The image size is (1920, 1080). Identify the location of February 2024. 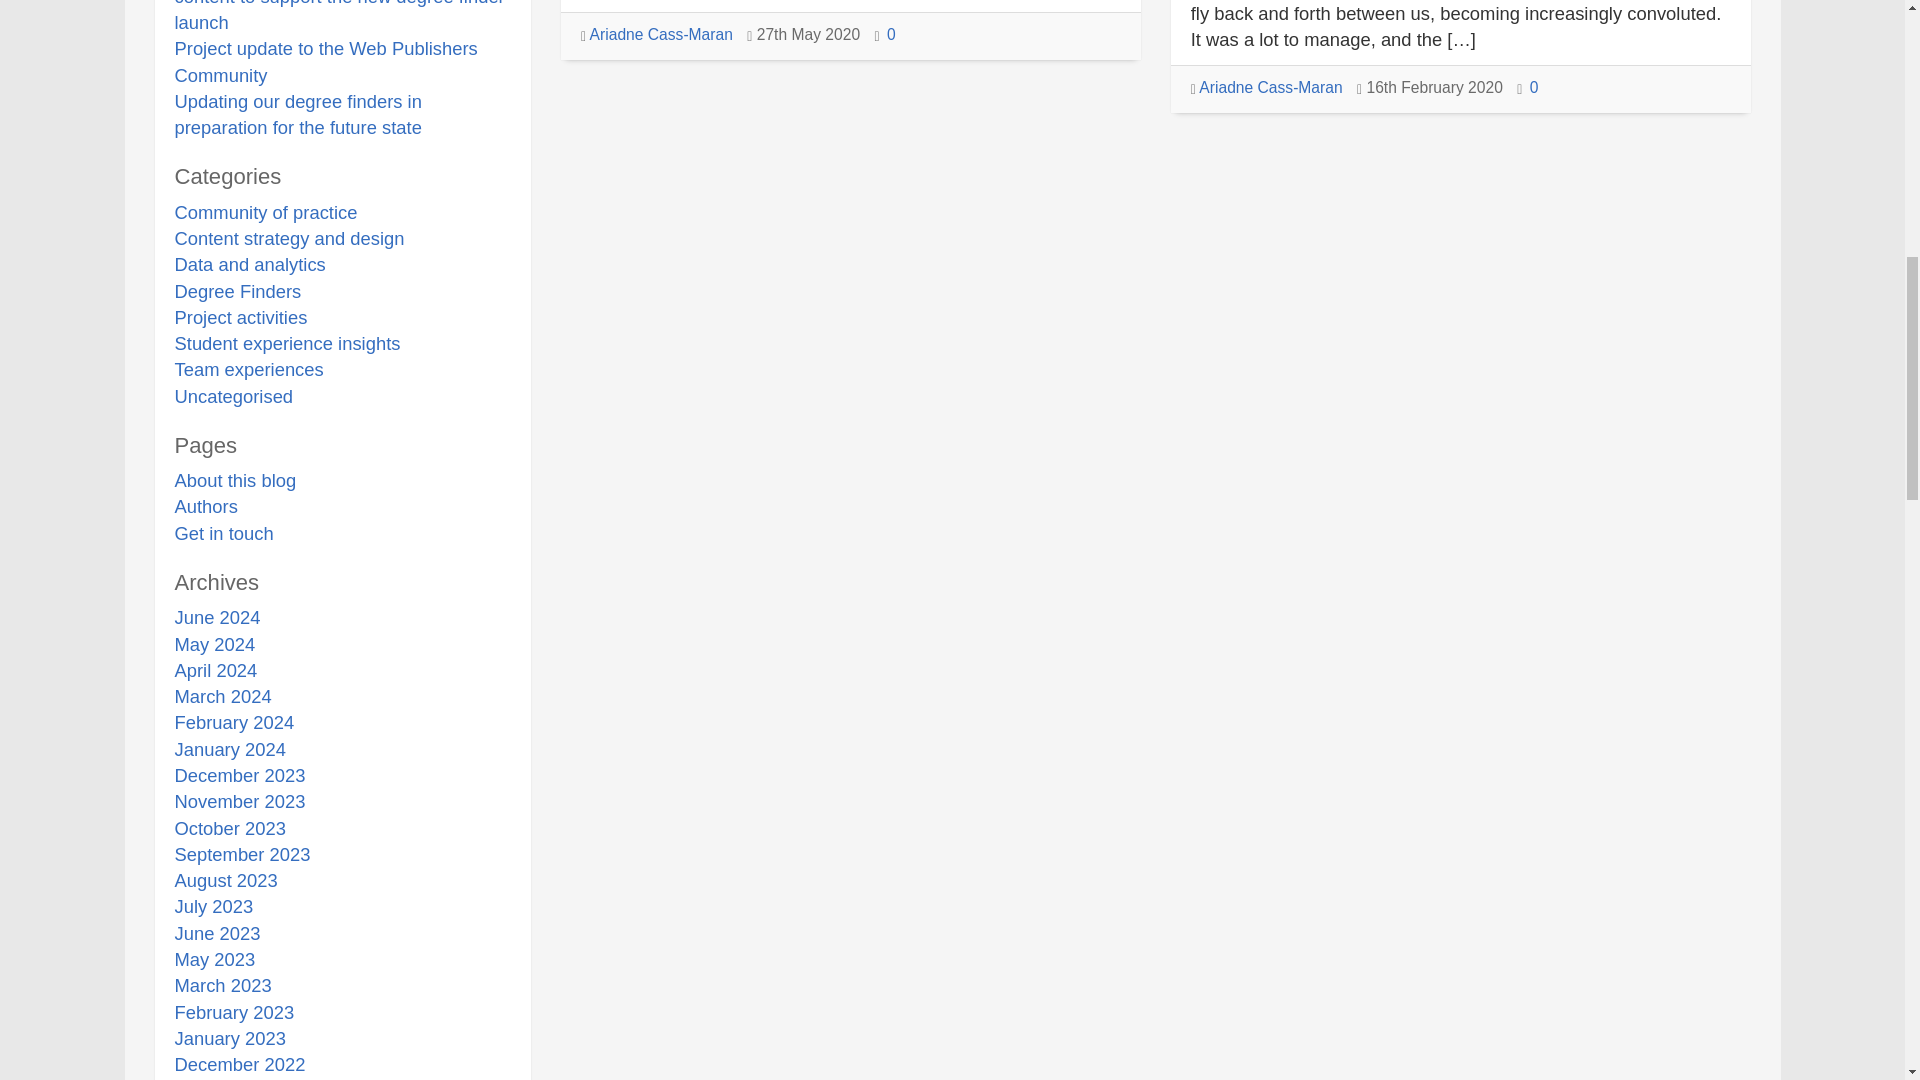
(234, 722).